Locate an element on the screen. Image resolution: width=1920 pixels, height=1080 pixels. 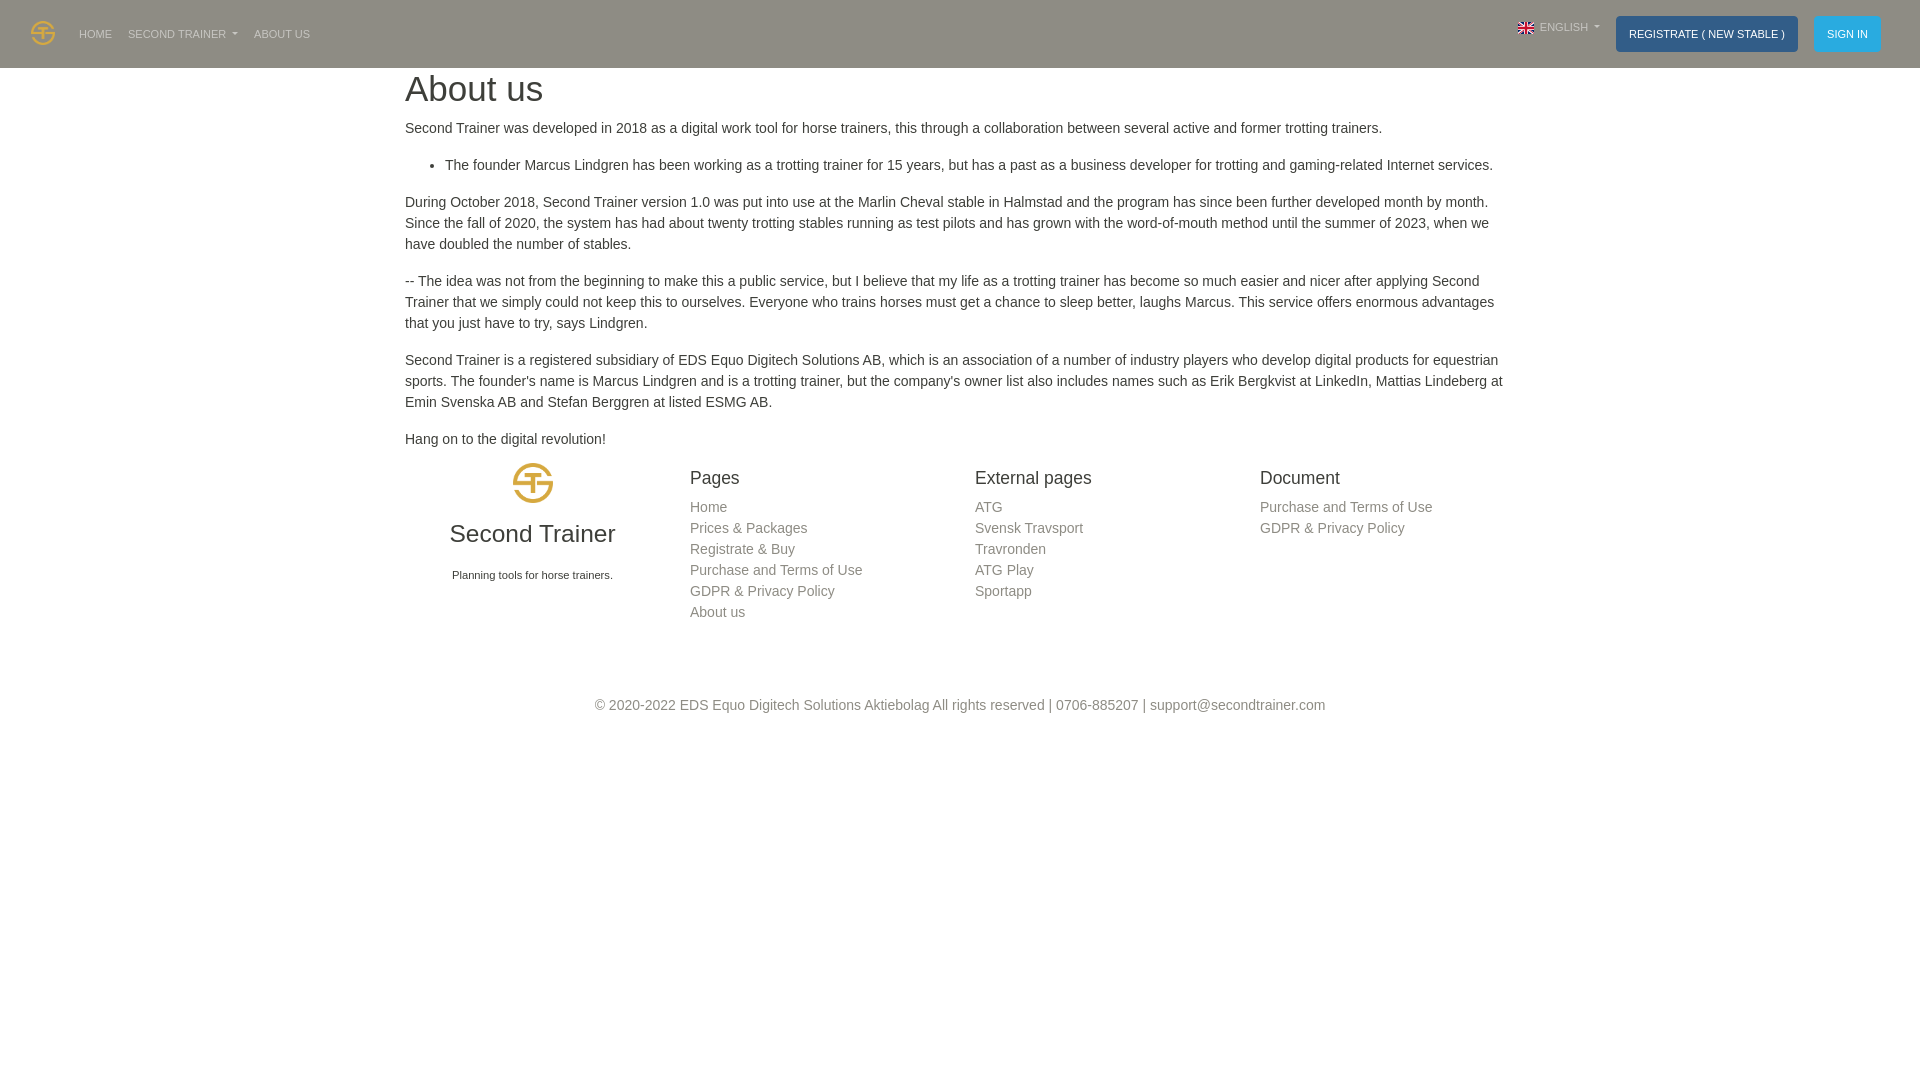
ATG is located at coordinates (988, 506).